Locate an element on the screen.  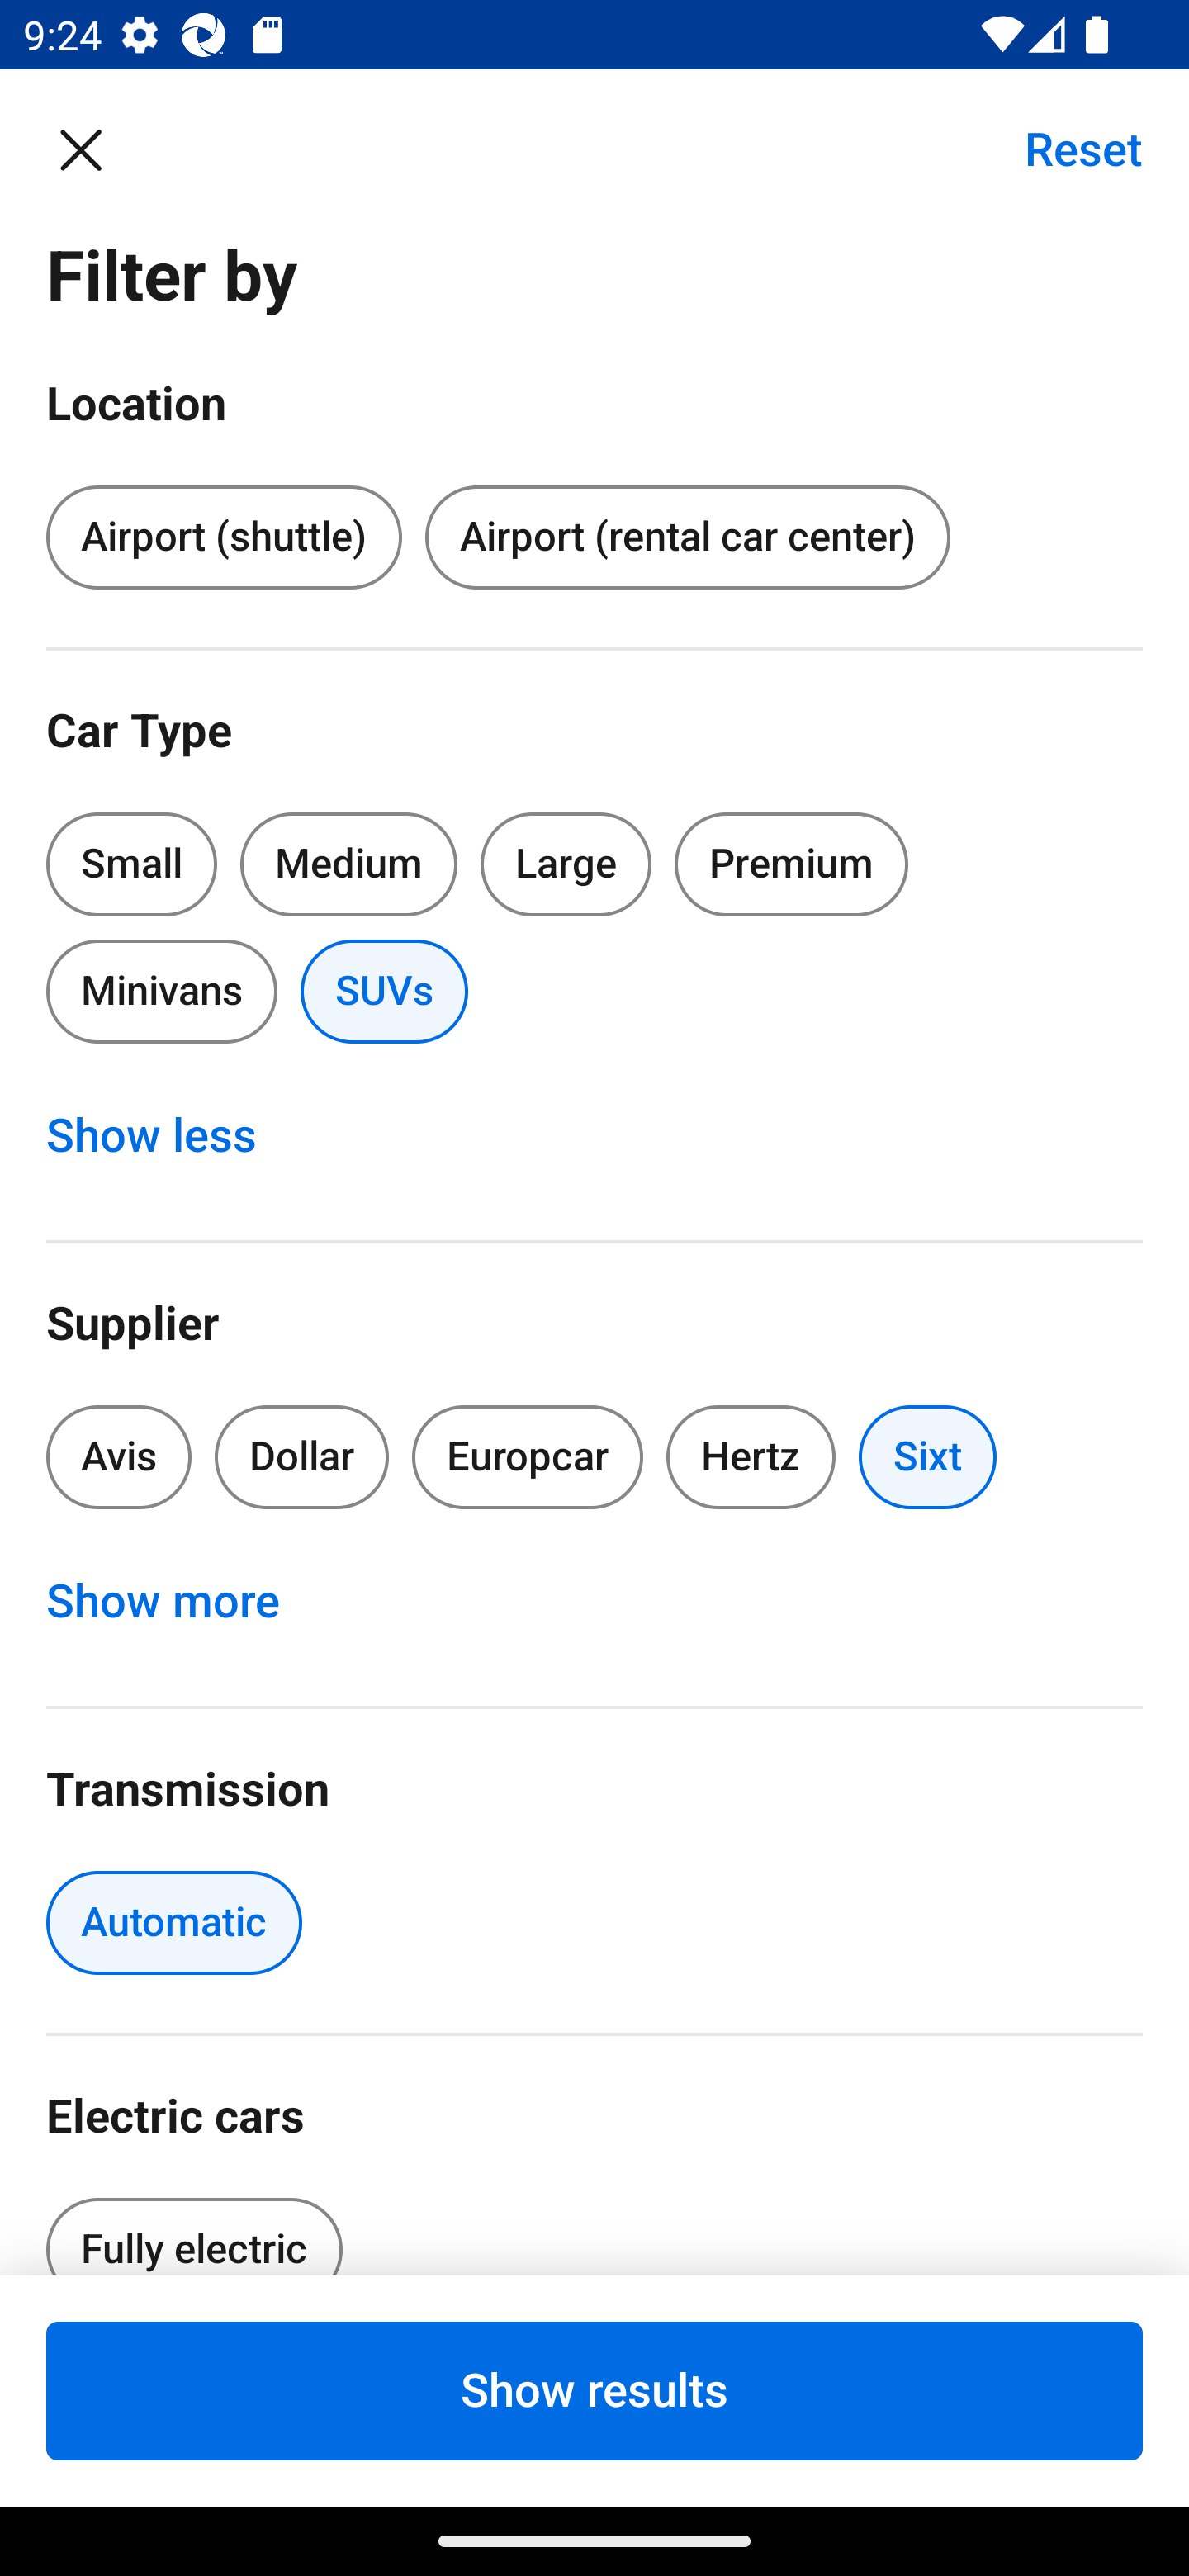
Reset is located at coordinates (1066, 149).